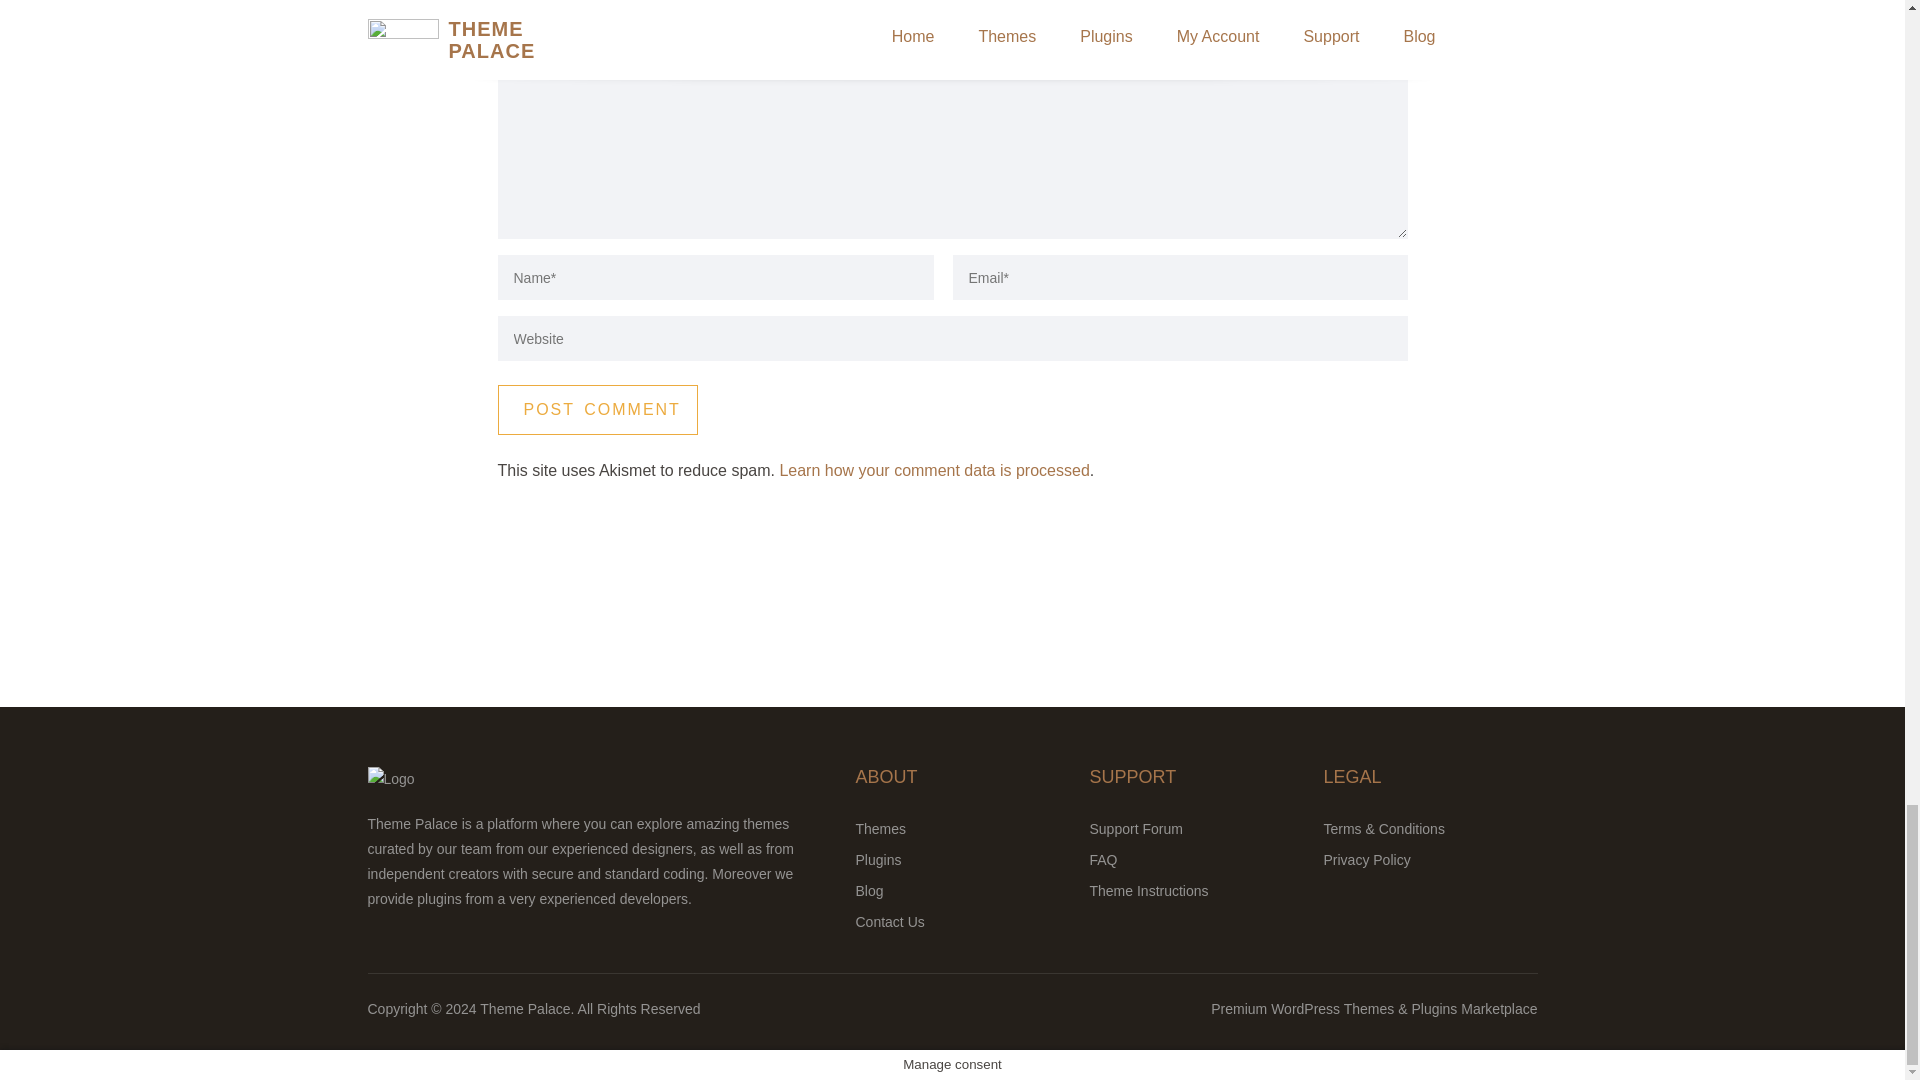  What do you see at coordinates (934, 470) in the screenshot?
I see `Learn how your comment data is processed` at bounding box center [934, 470].